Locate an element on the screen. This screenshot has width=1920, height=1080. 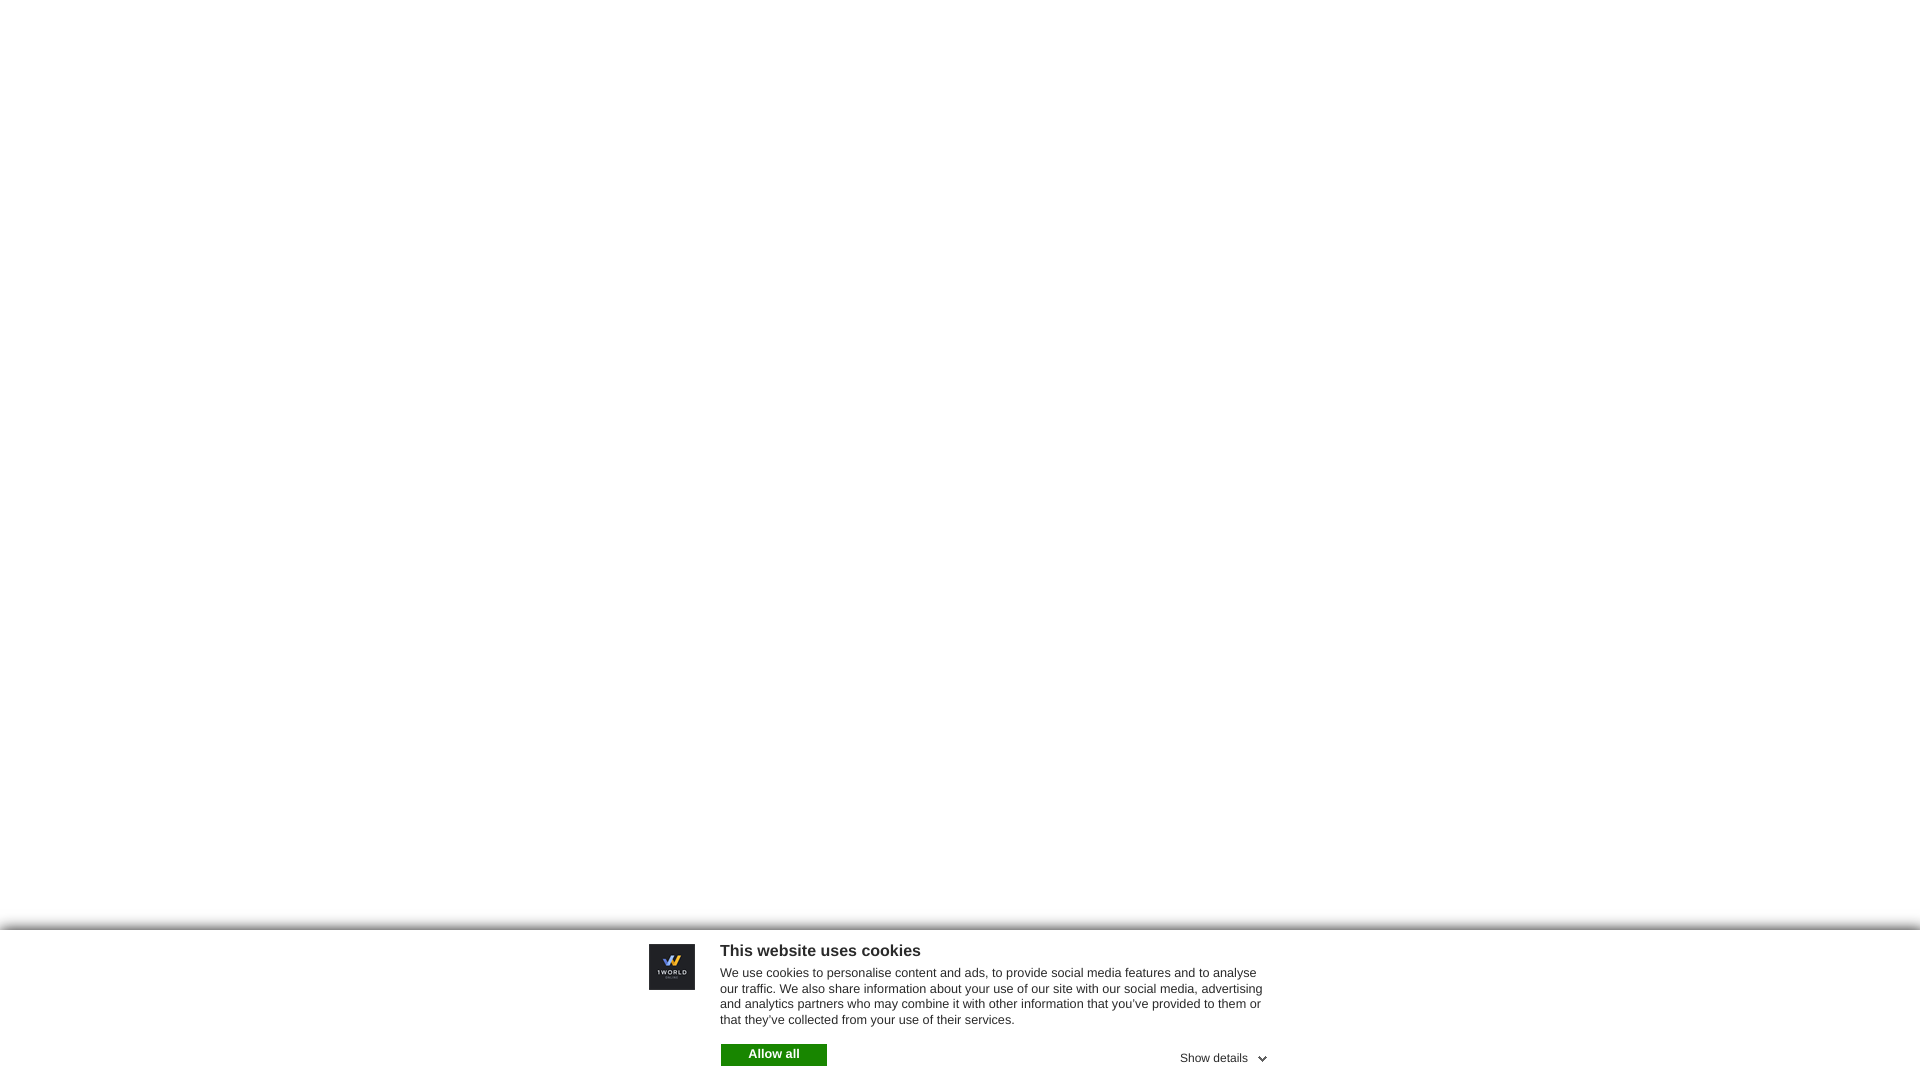
Show details is located at coordinates (1226, 1055).